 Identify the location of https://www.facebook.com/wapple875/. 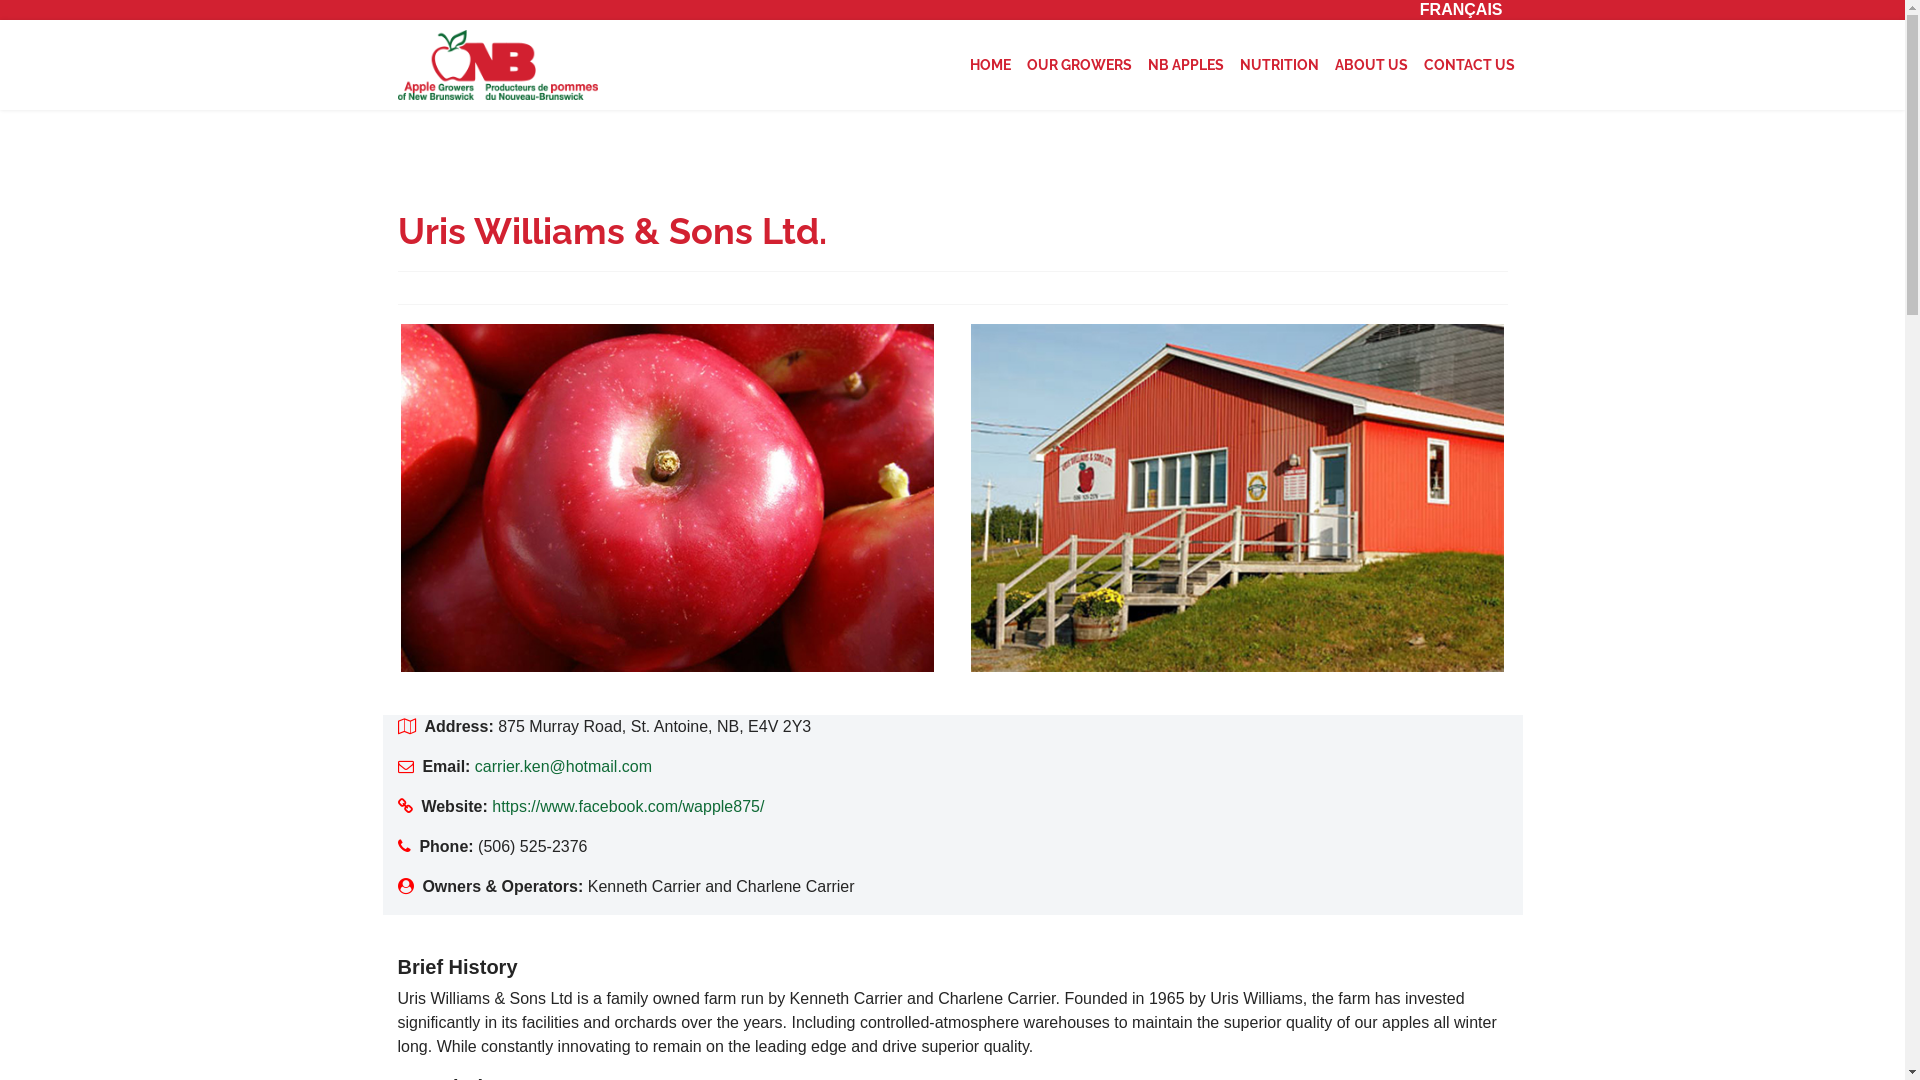
(628, 806).